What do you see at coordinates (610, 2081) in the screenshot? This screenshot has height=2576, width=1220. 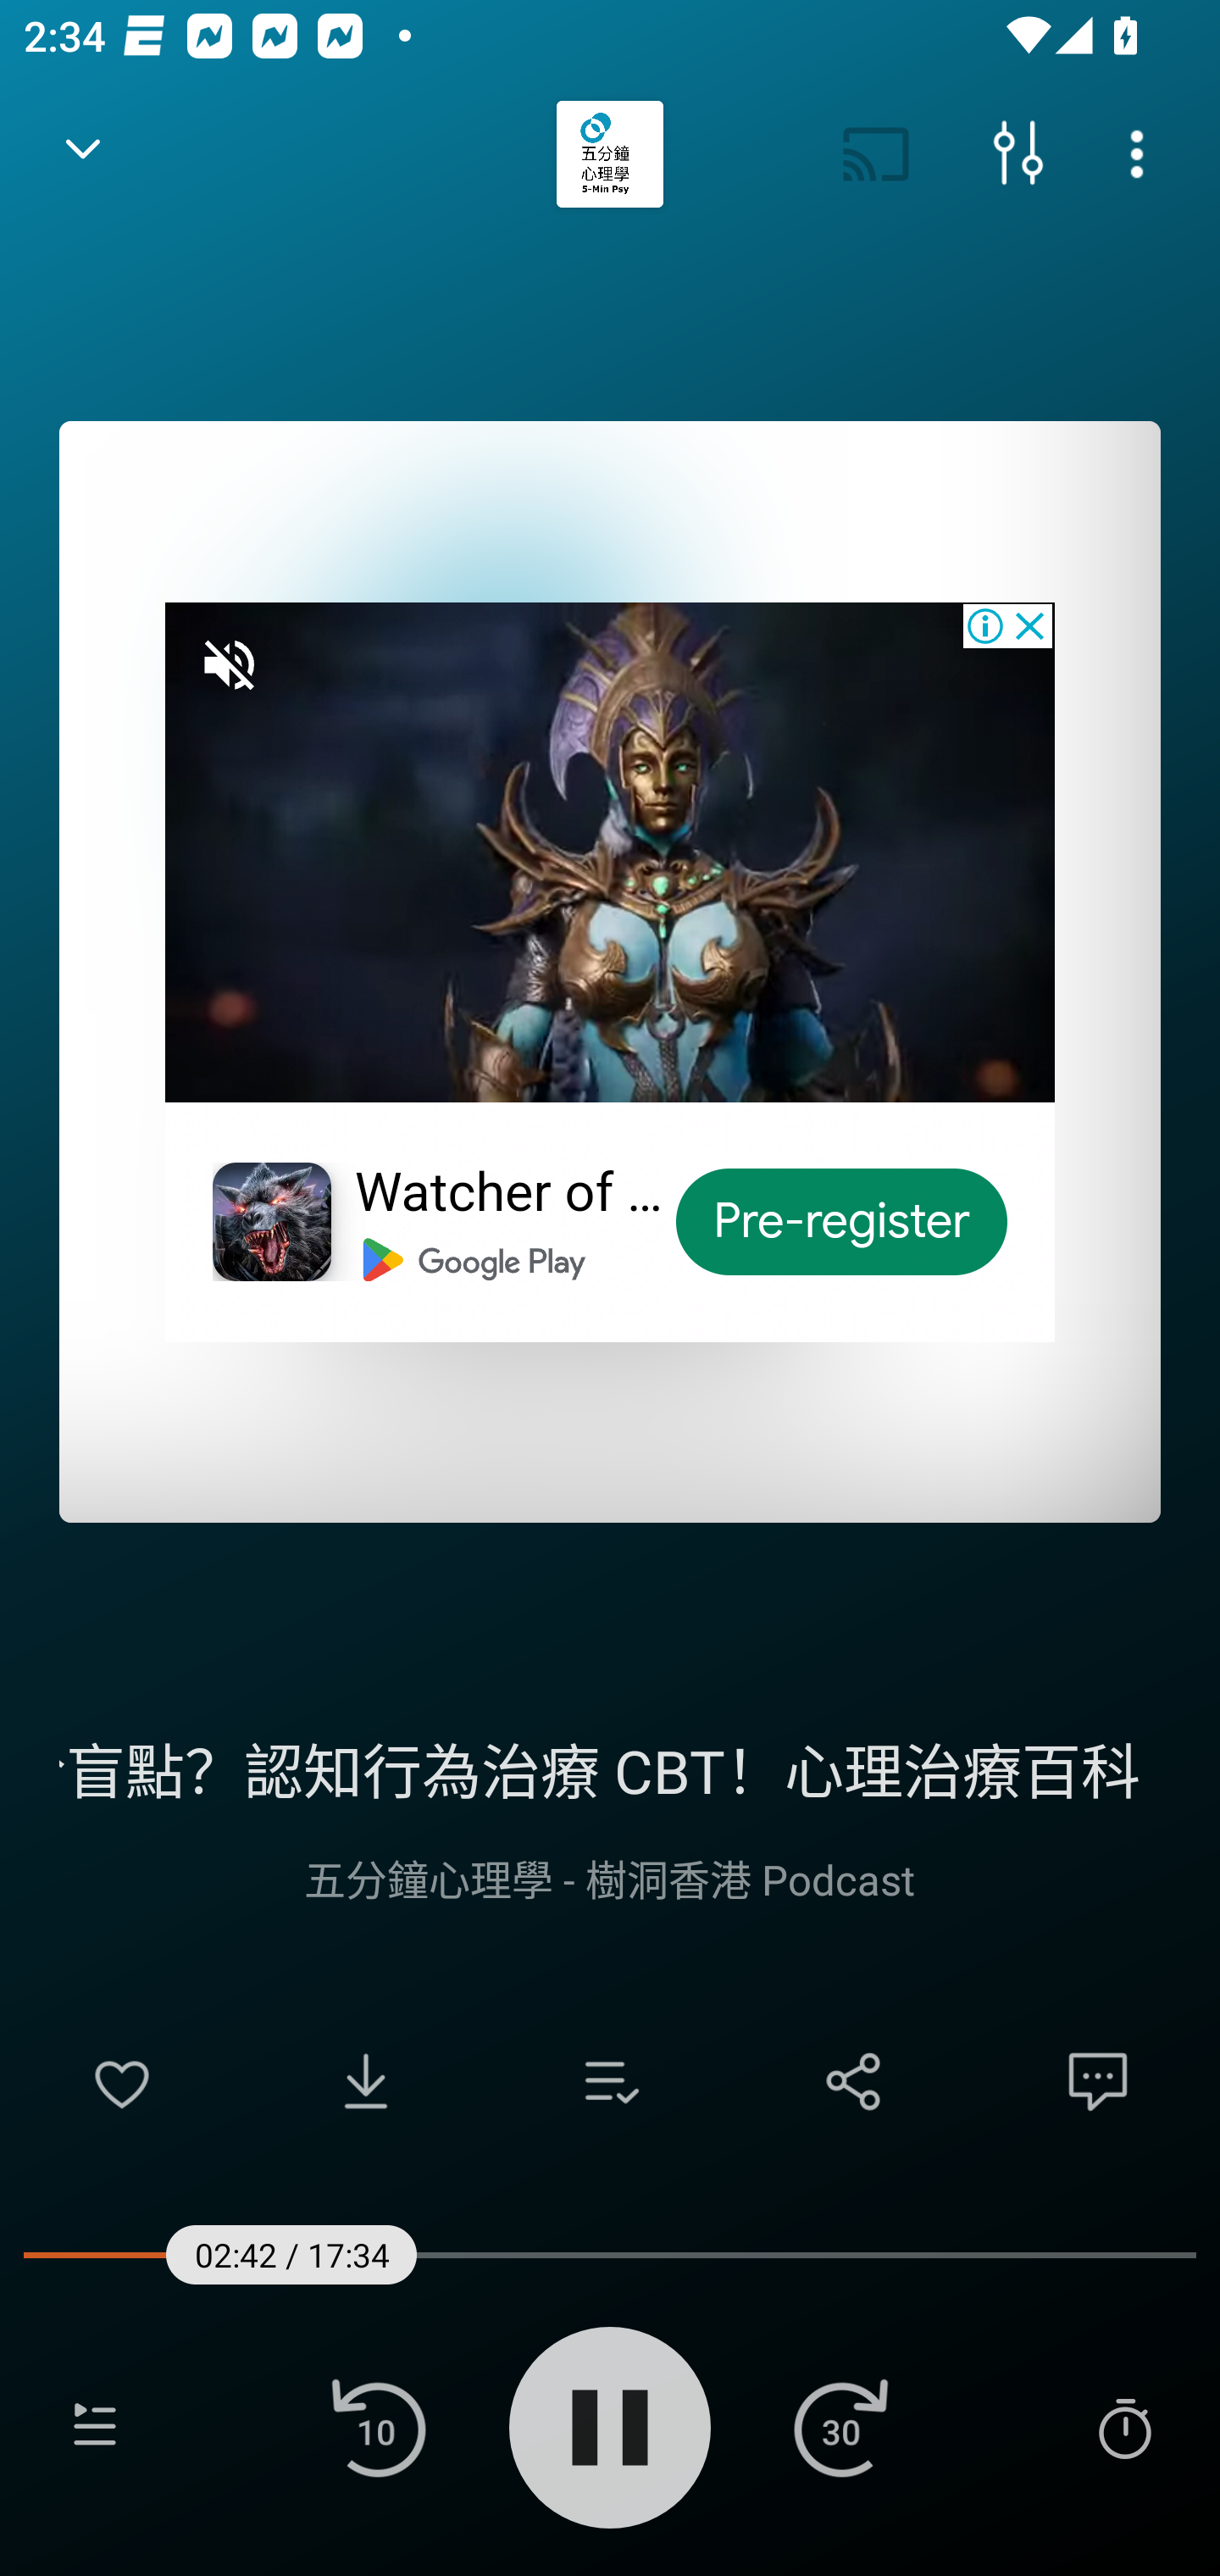 I see `Add to playlist` at bounding box center [610, 2081].